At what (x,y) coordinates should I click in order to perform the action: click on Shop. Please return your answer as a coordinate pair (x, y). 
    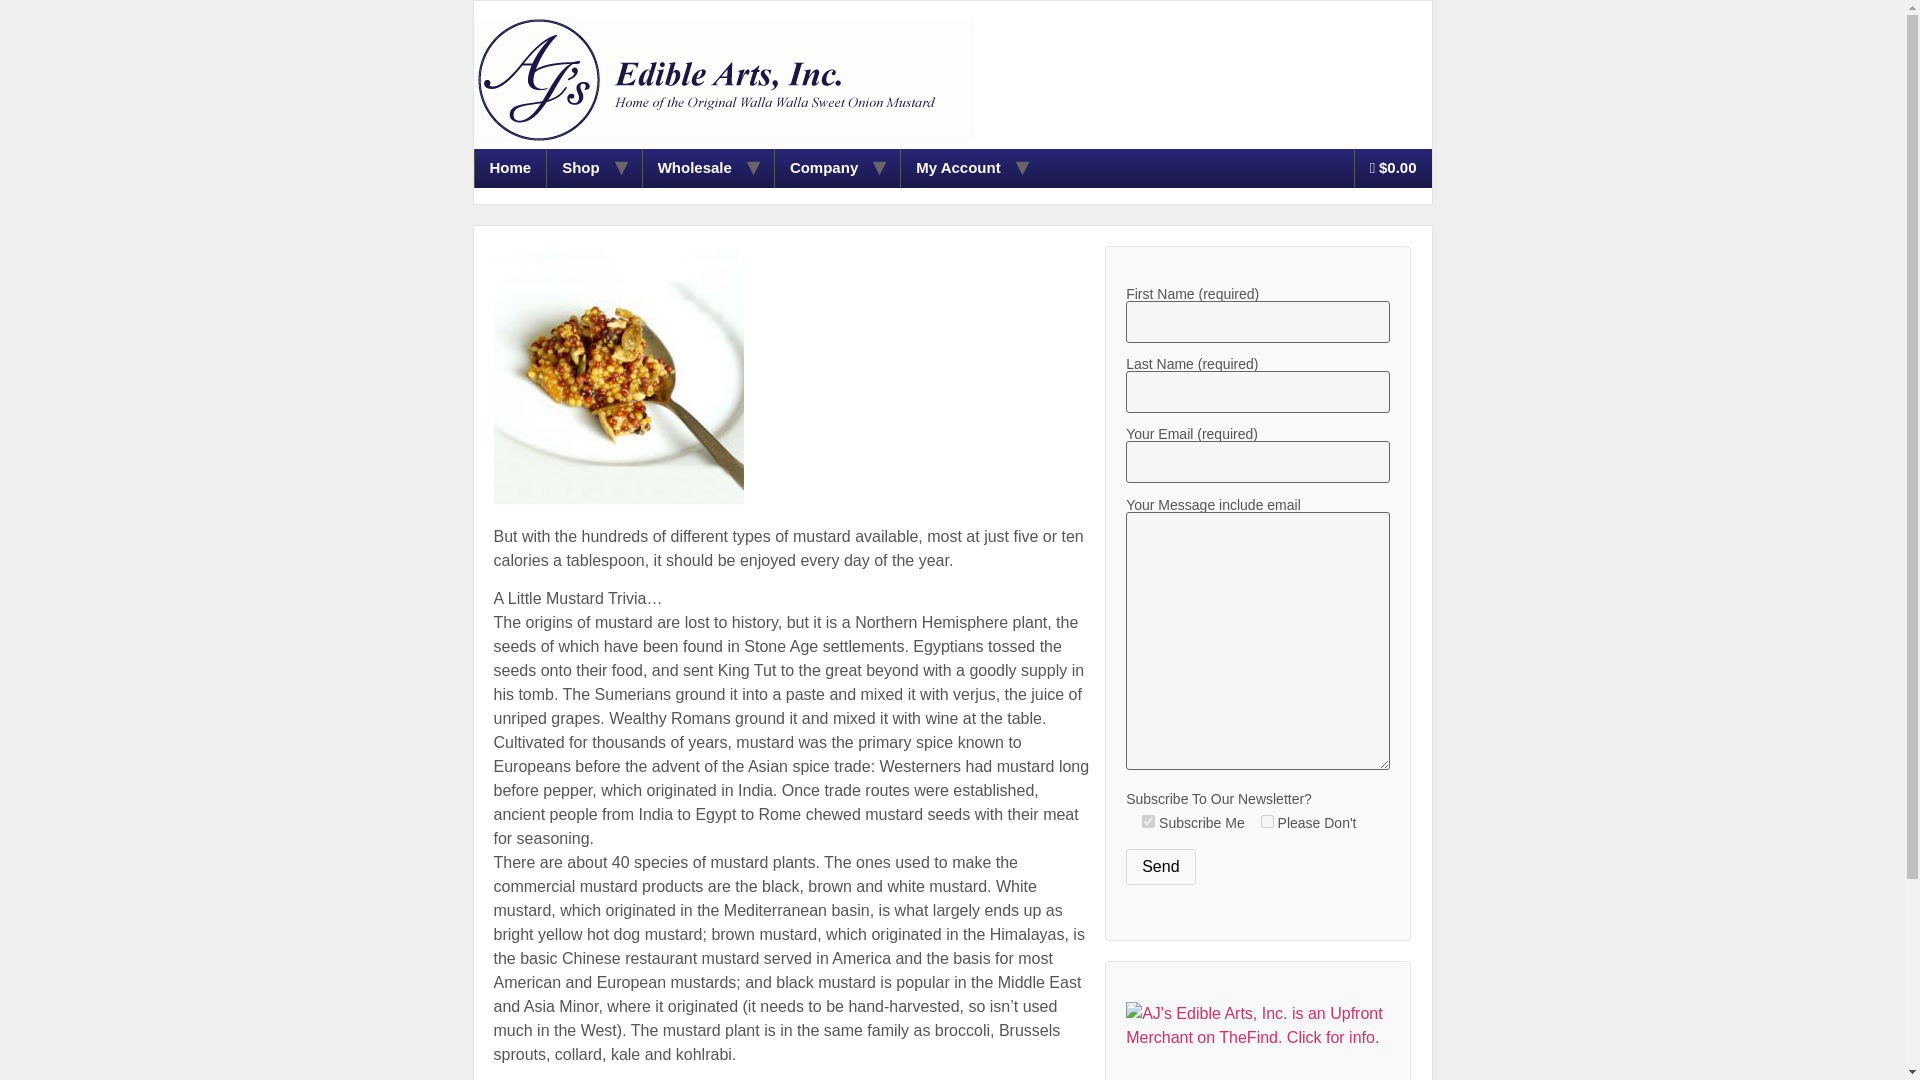
    Looking at the image, I should click on (580, 168).